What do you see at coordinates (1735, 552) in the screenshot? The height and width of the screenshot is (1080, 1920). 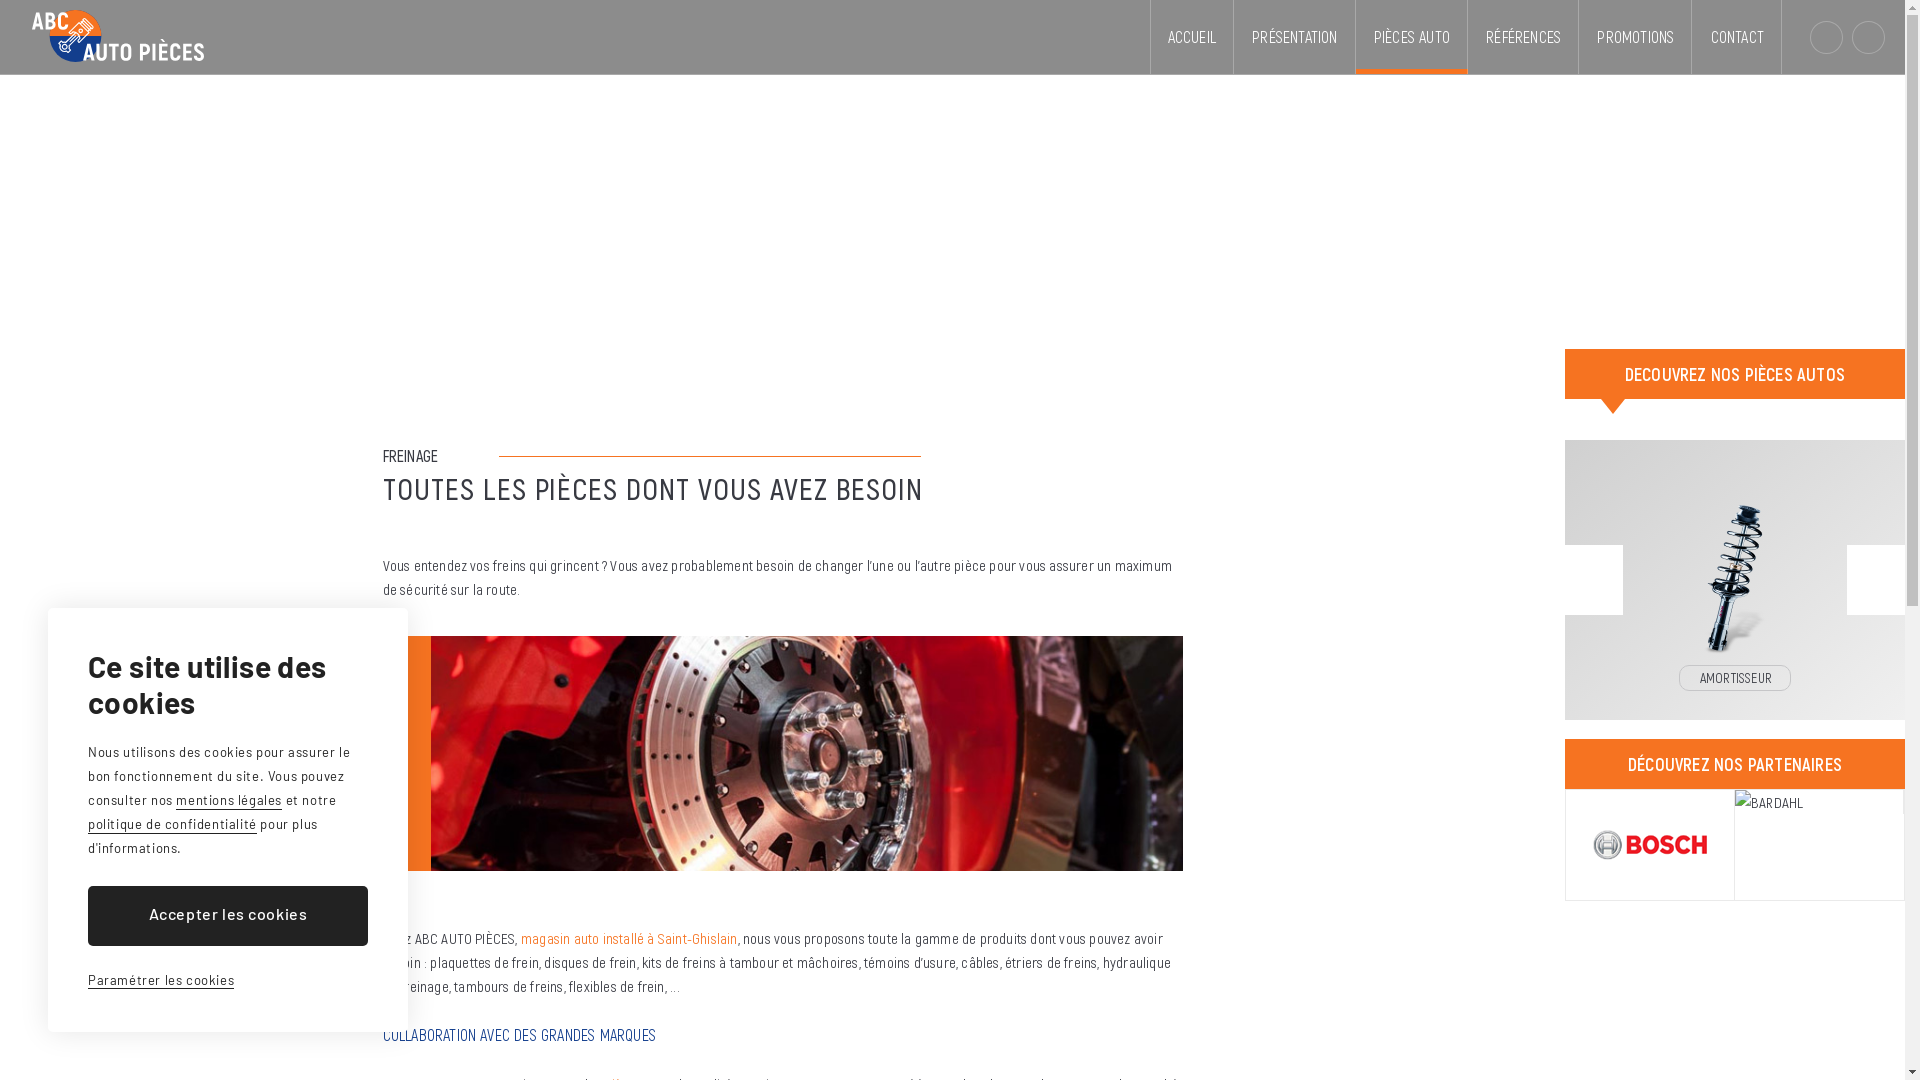 I see `Amortisseur` at bounding box center [1735, 552].